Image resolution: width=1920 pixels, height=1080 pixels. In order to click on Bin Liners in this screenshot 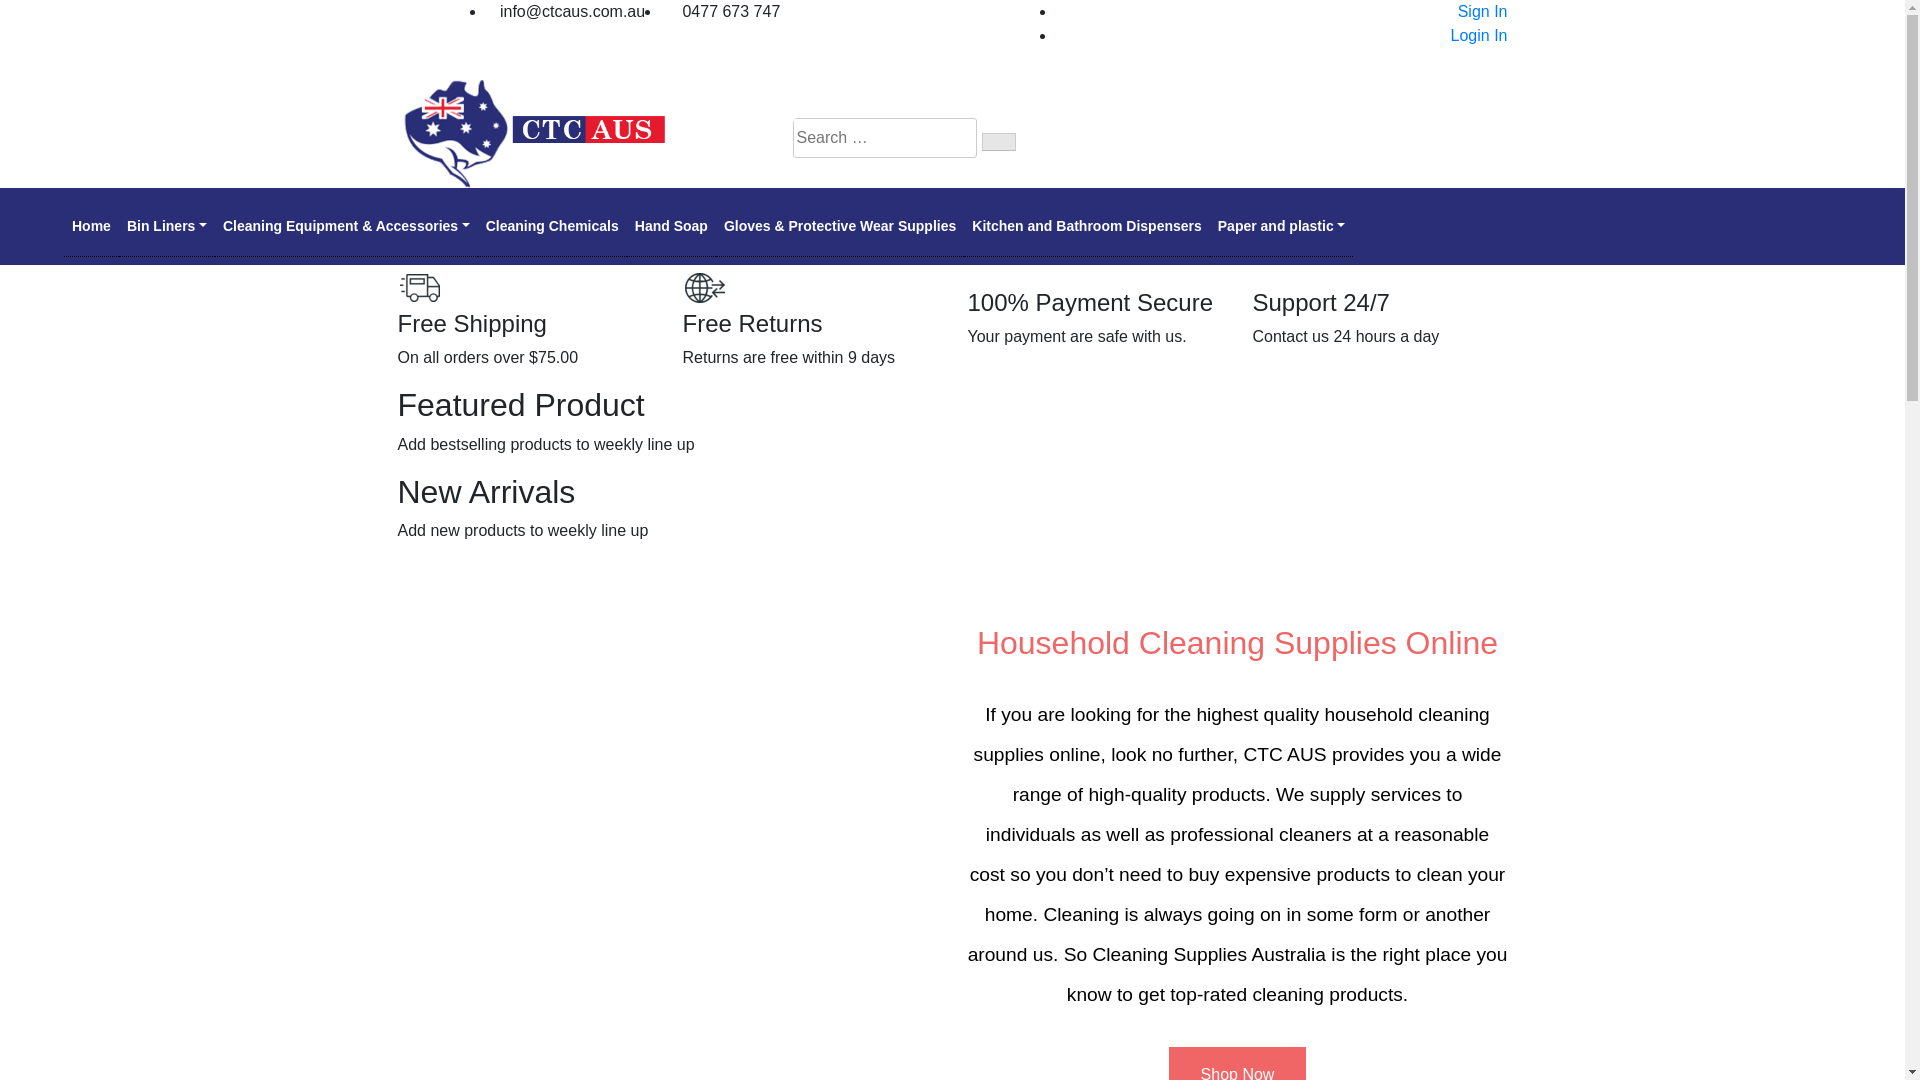, I will do `click(167, 226)`.